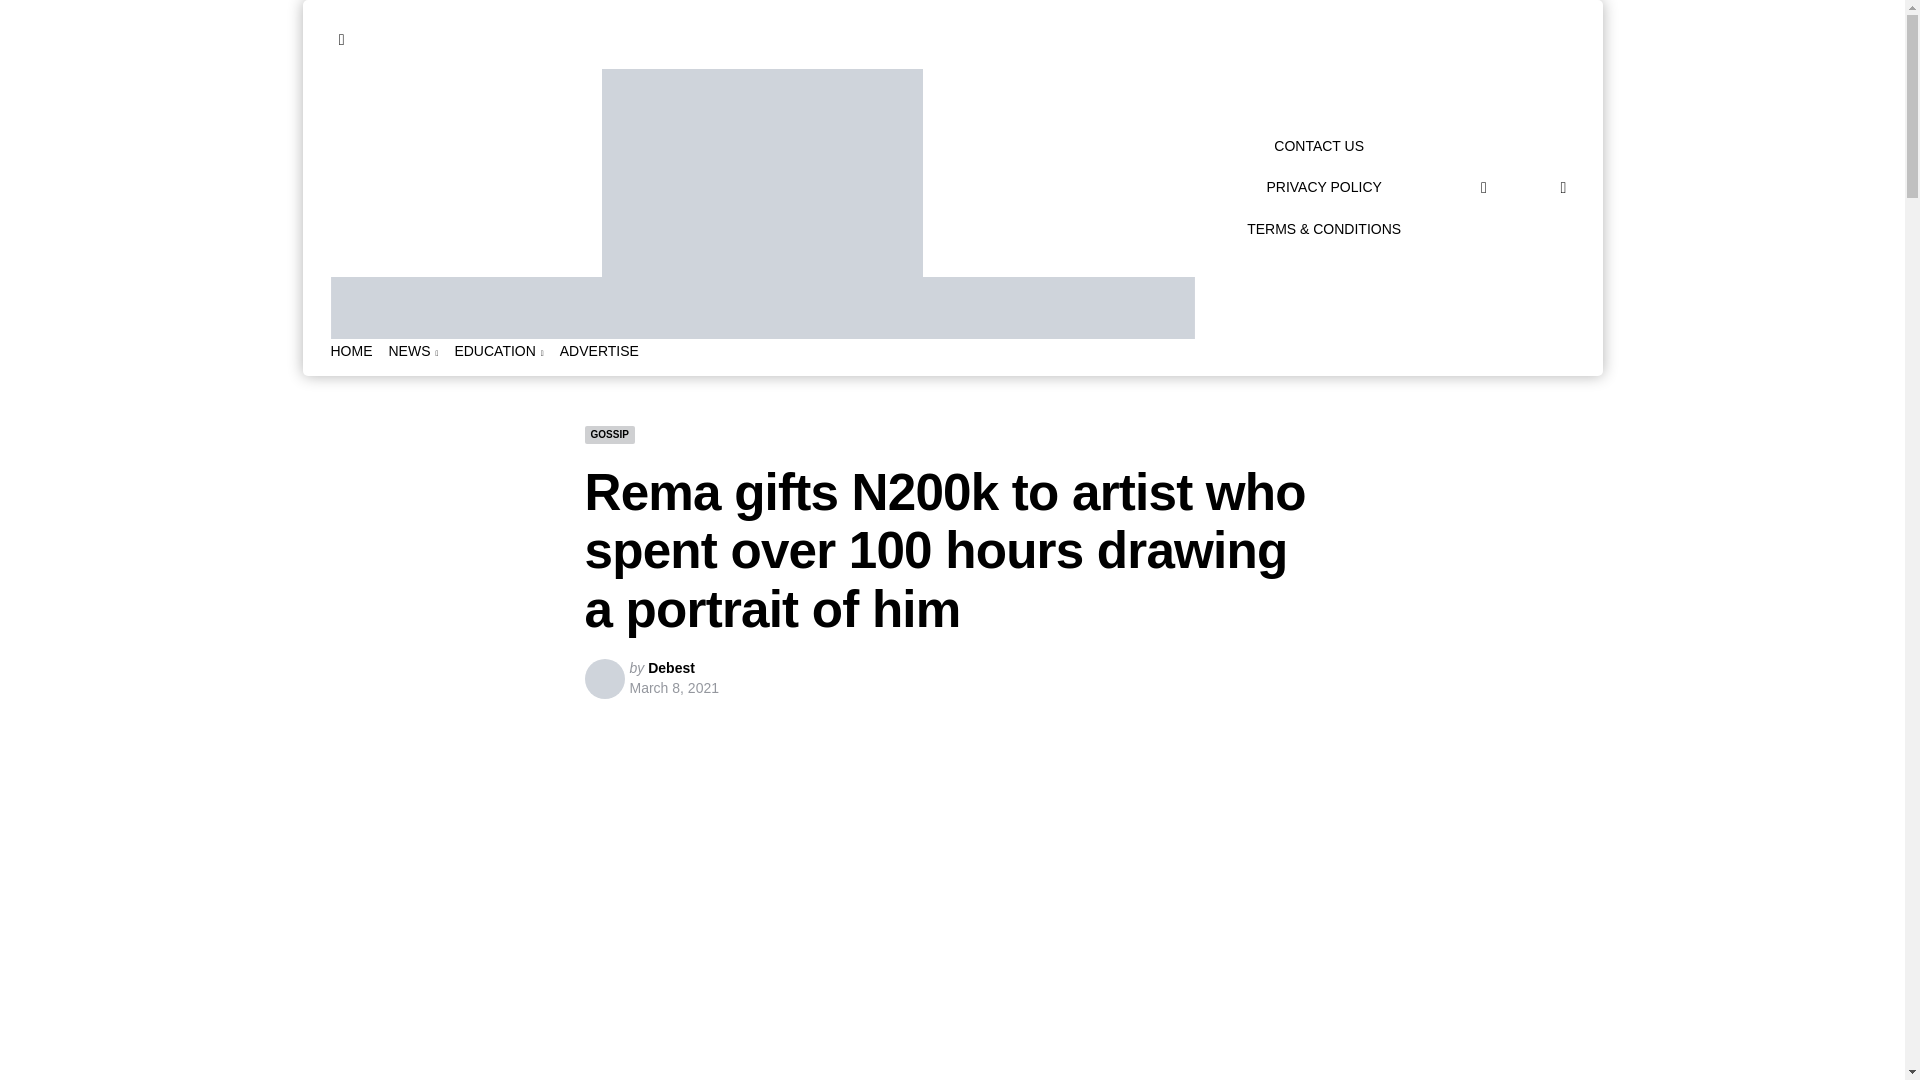  I want to click on NEWS, so click(412, 351).